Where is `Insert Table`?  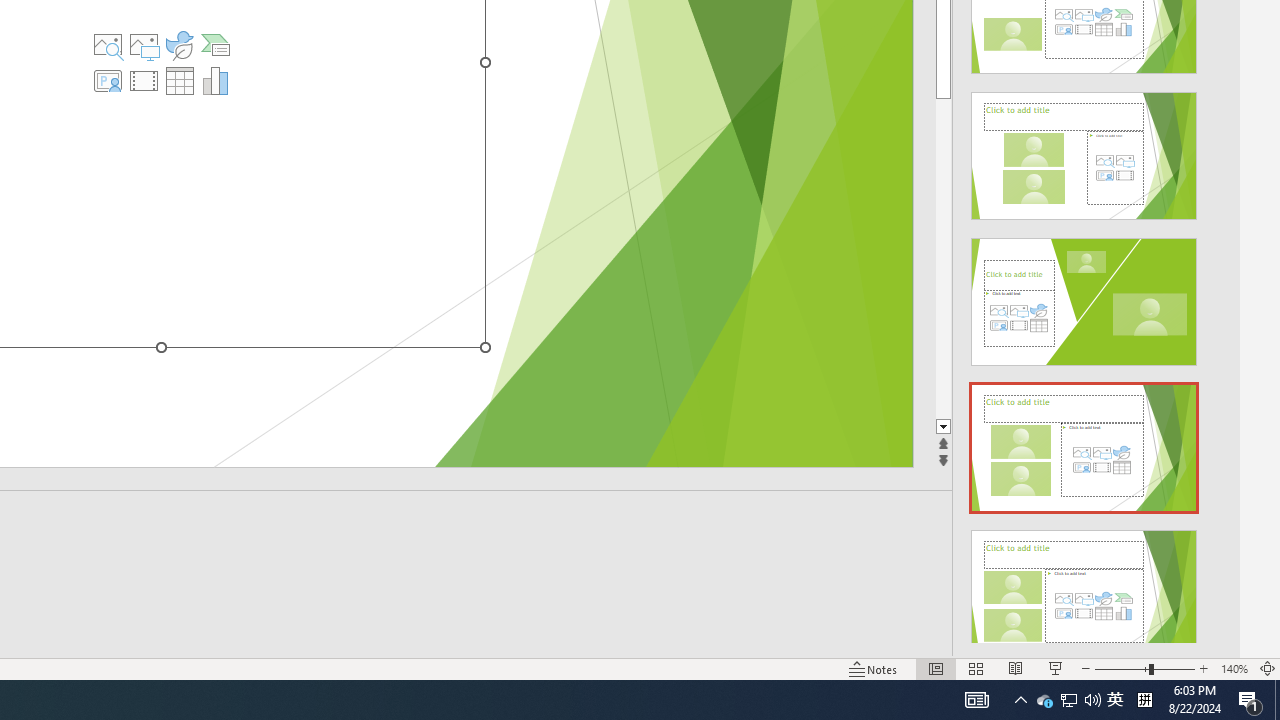 Insert Table is located at coordinates (179, 80).